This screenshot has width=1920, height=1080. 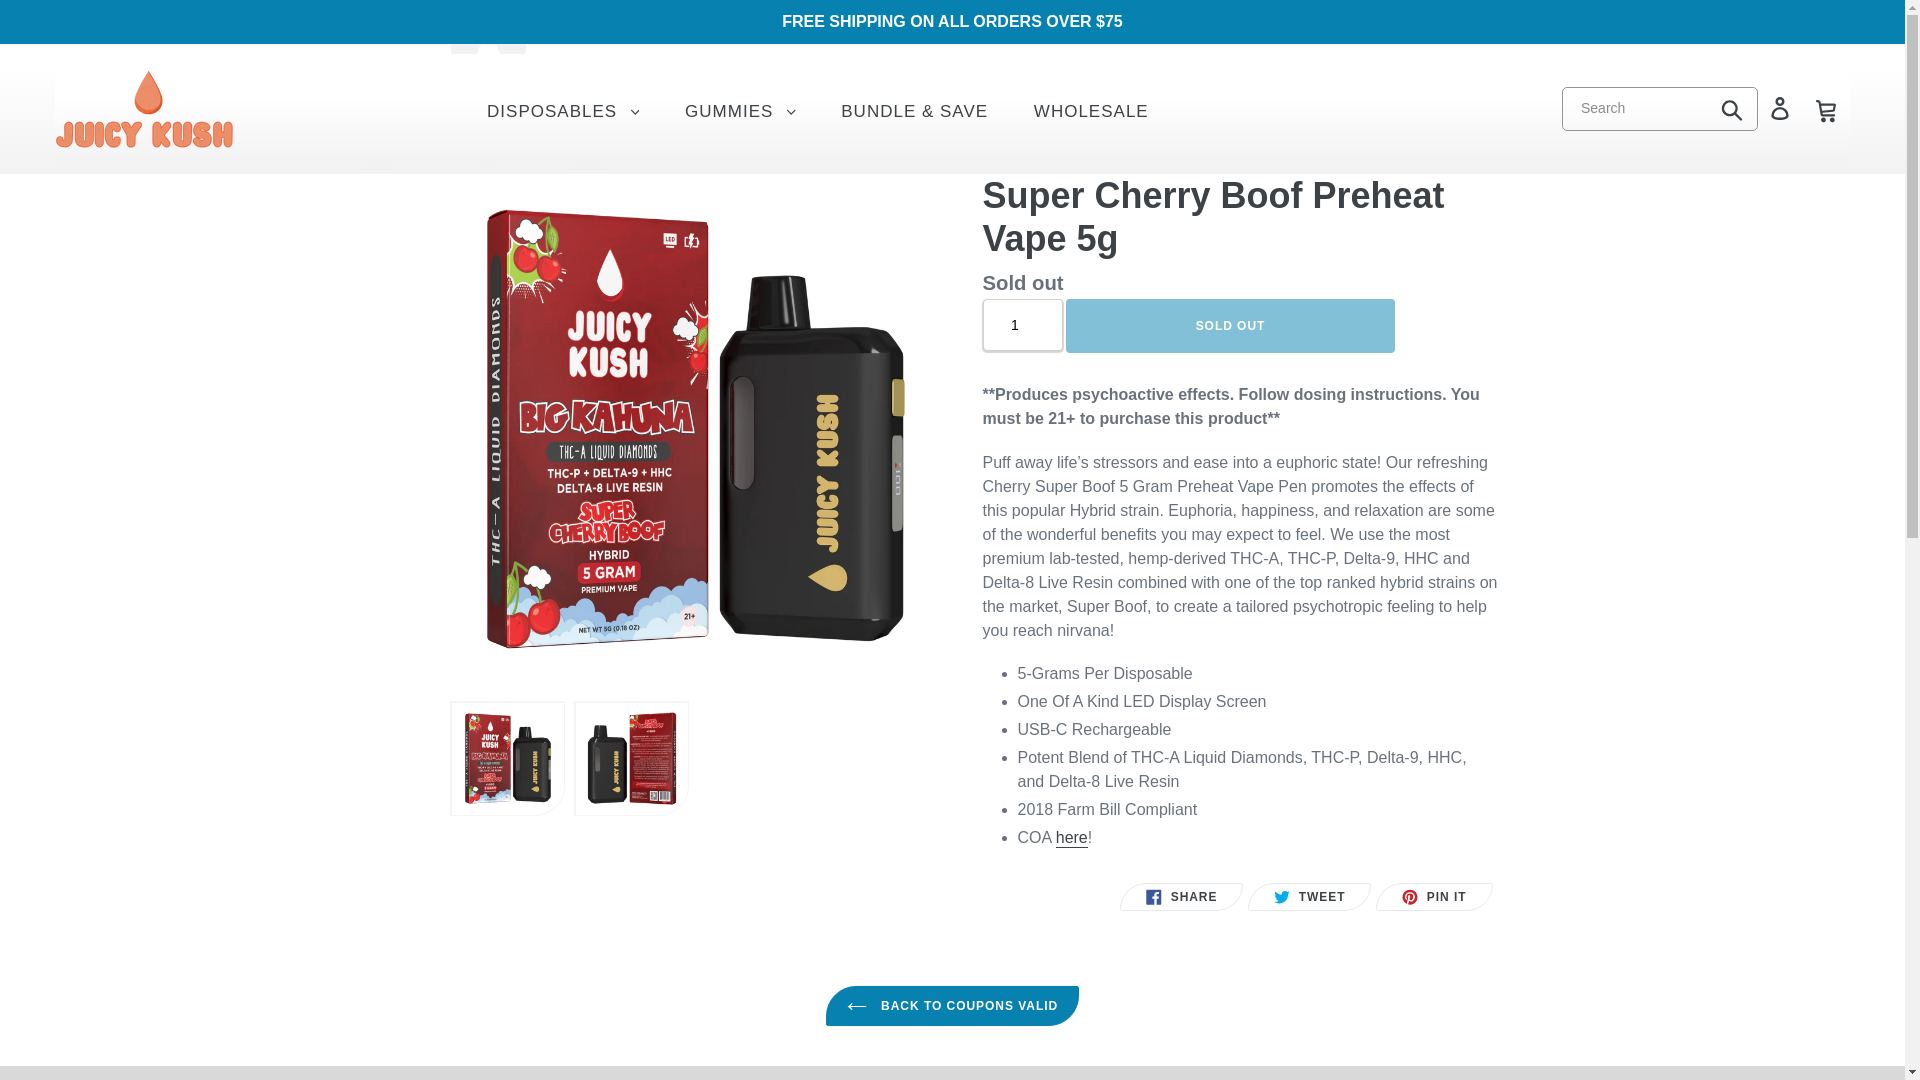 I want to click on here, so click(x=1309, y=897).